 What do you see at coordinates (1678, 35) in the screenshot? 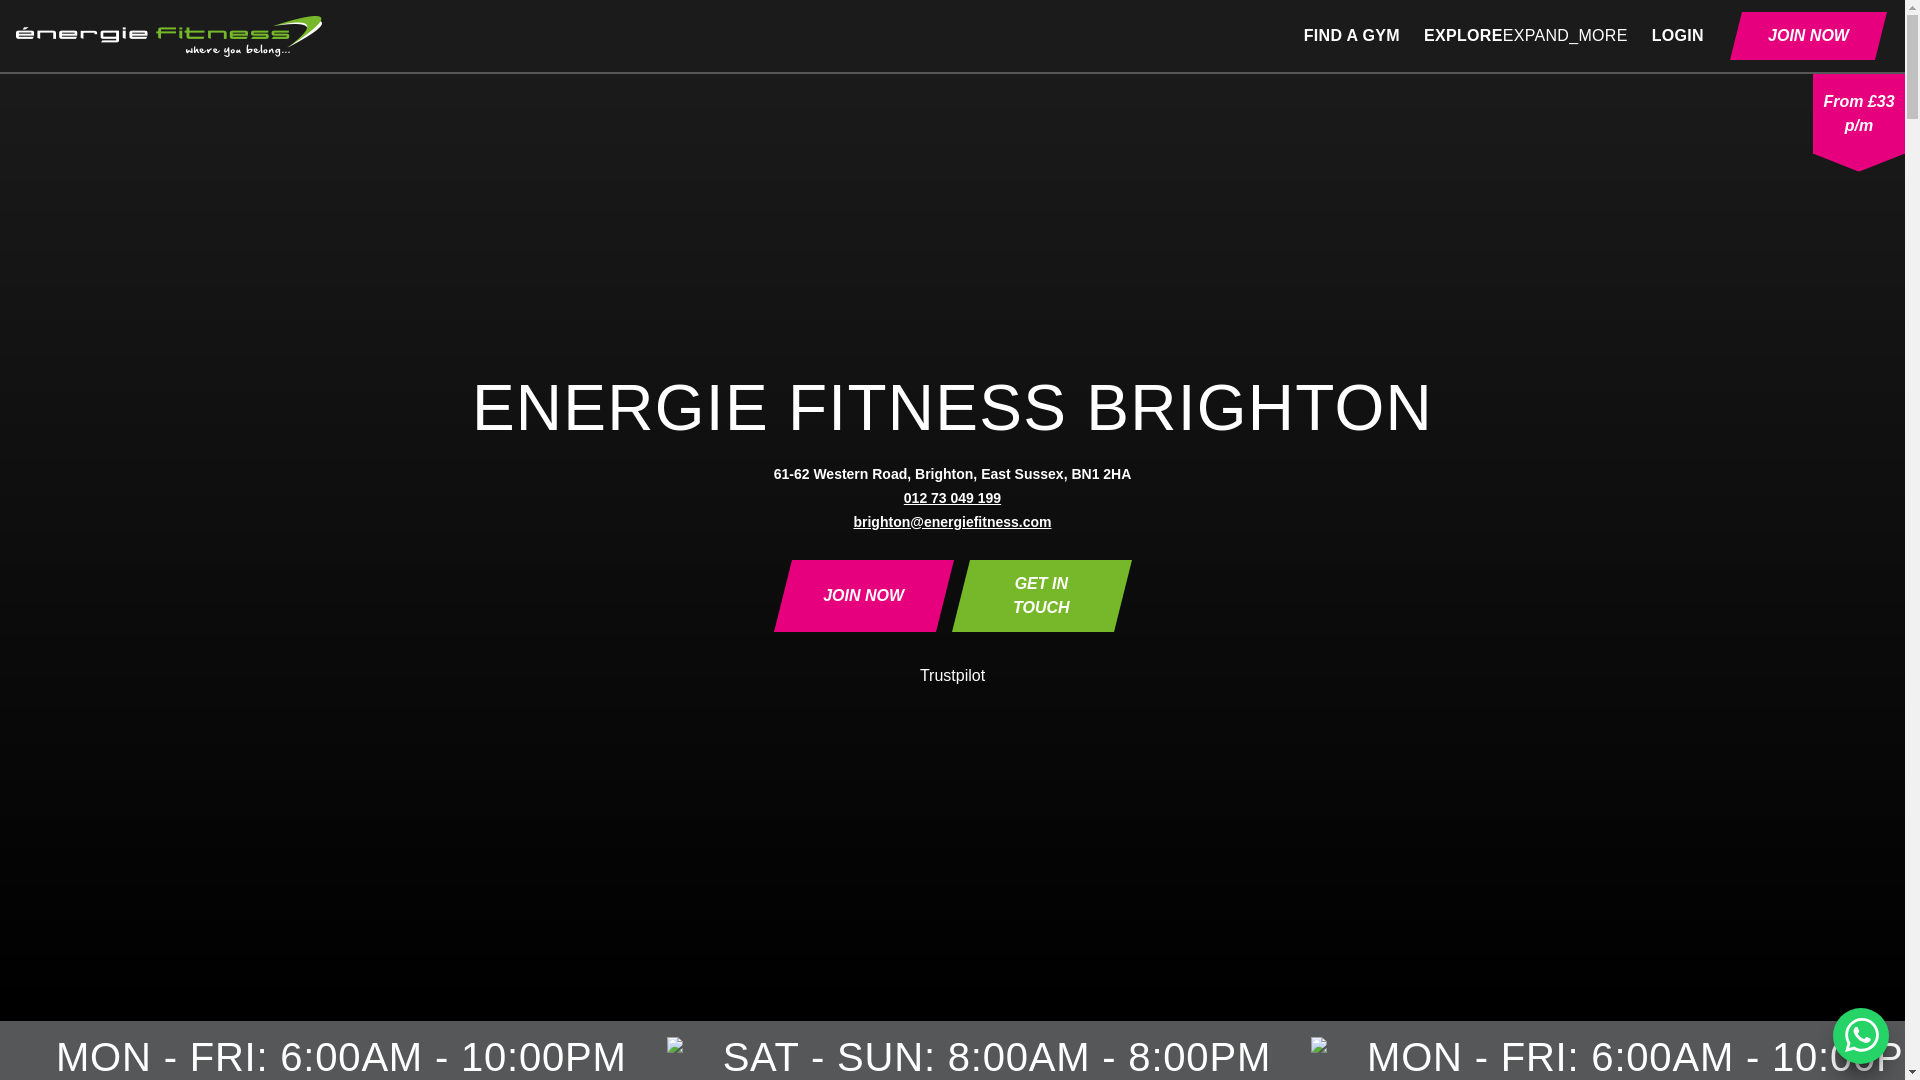
I see `Login` at bounding box center [1678, 35].